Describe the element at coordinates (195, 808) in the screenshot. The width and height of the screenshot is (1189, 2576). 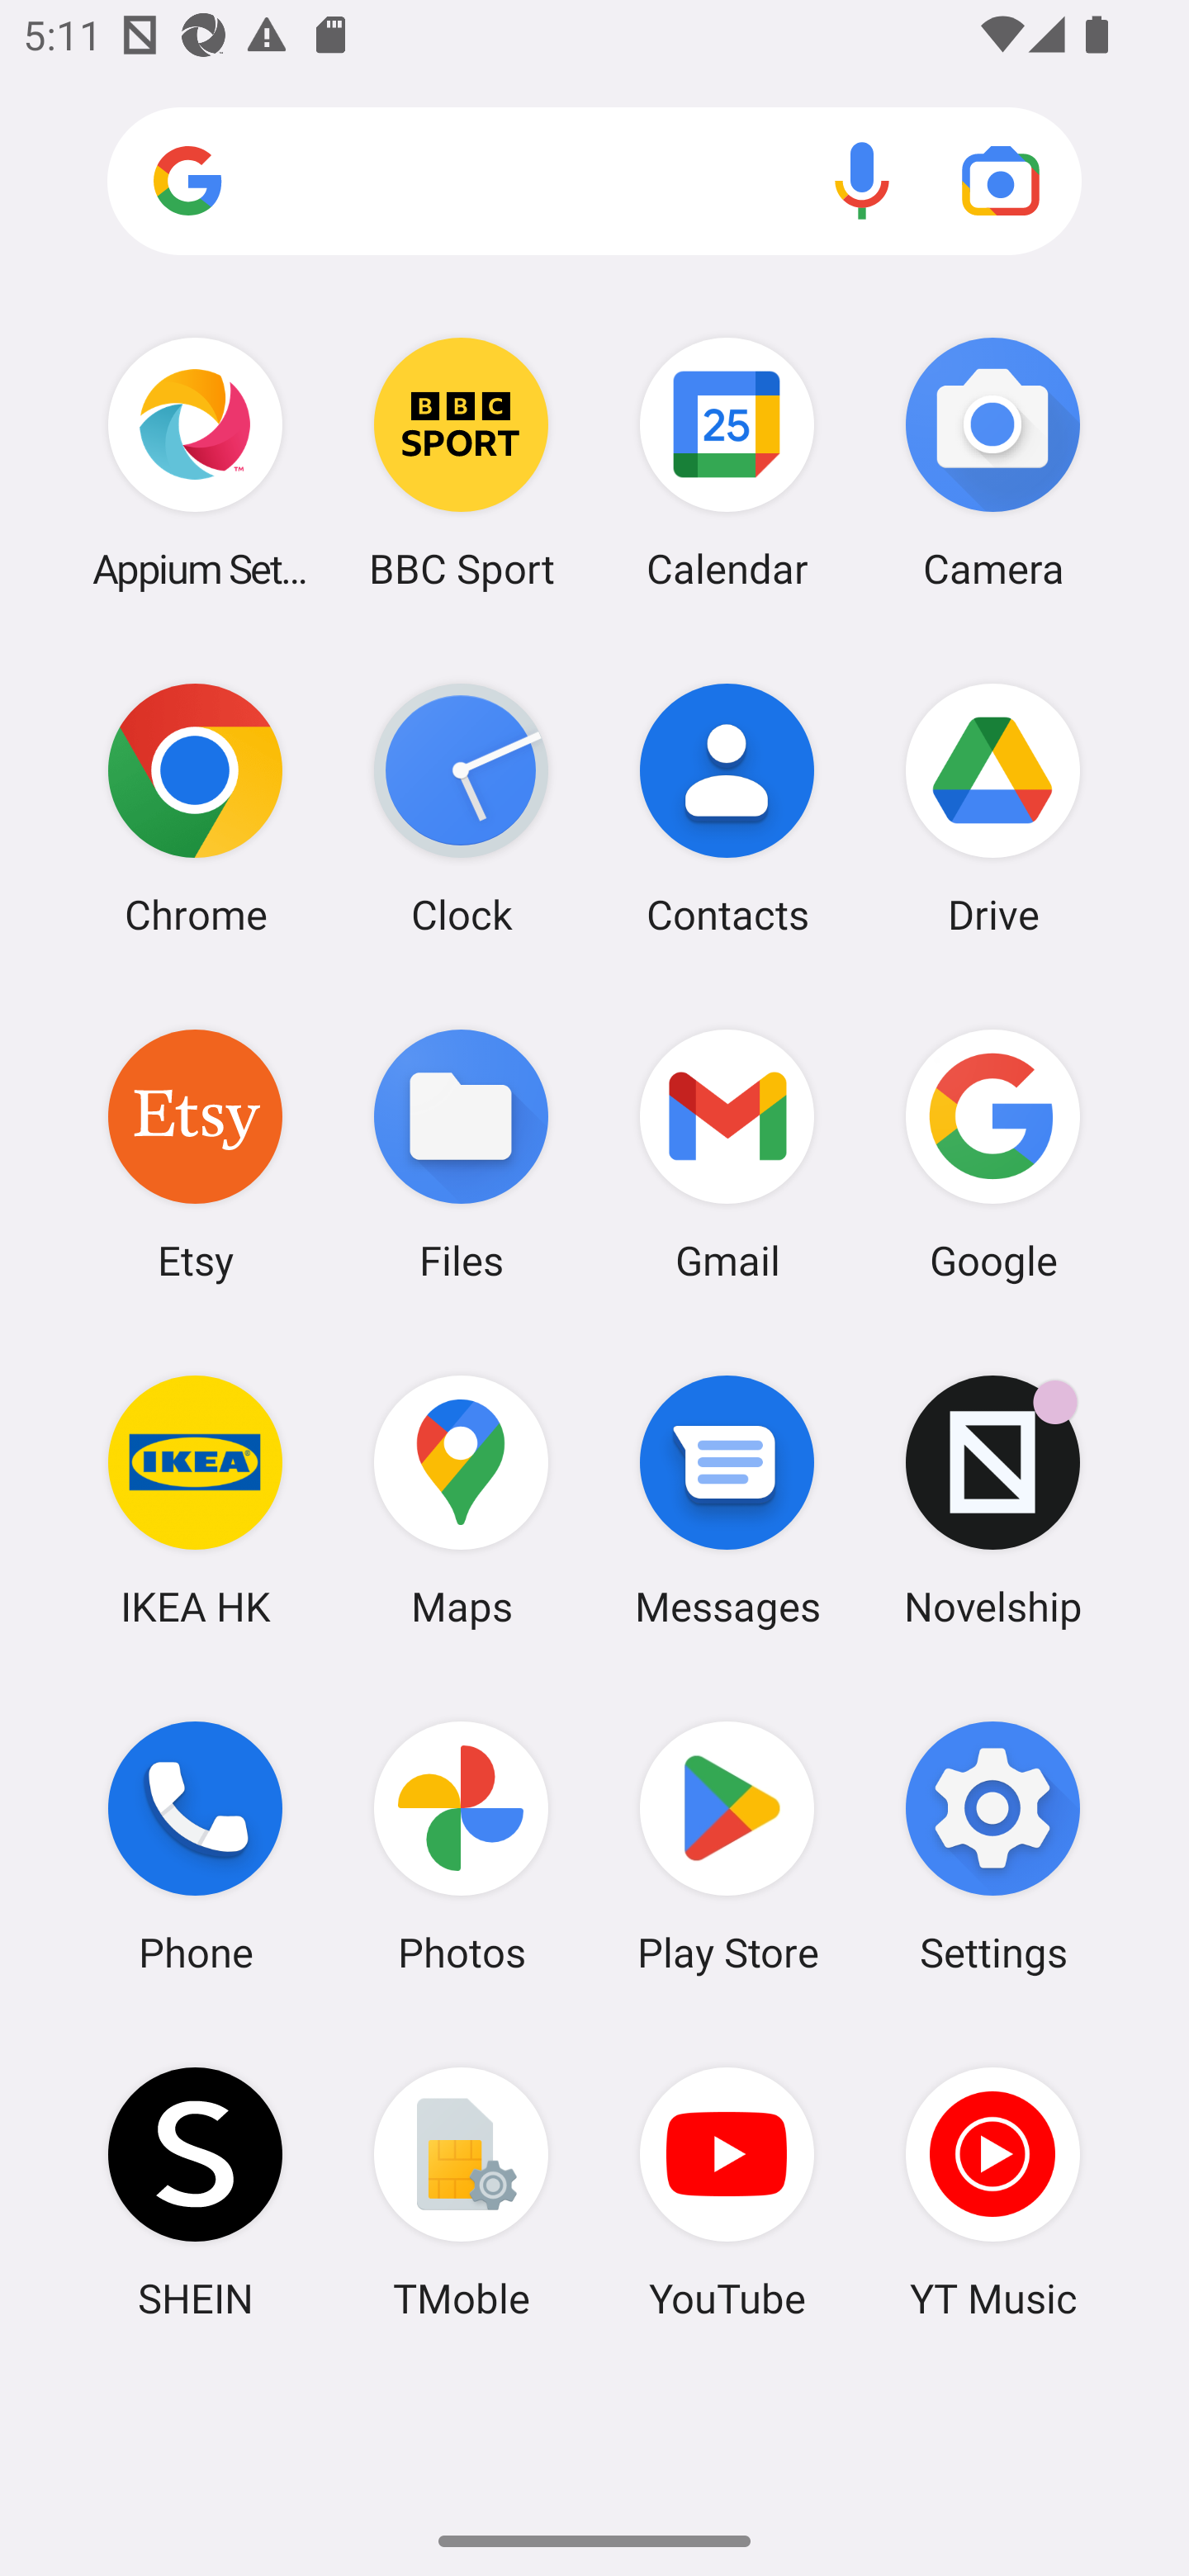
I see `Chrome` at that location.